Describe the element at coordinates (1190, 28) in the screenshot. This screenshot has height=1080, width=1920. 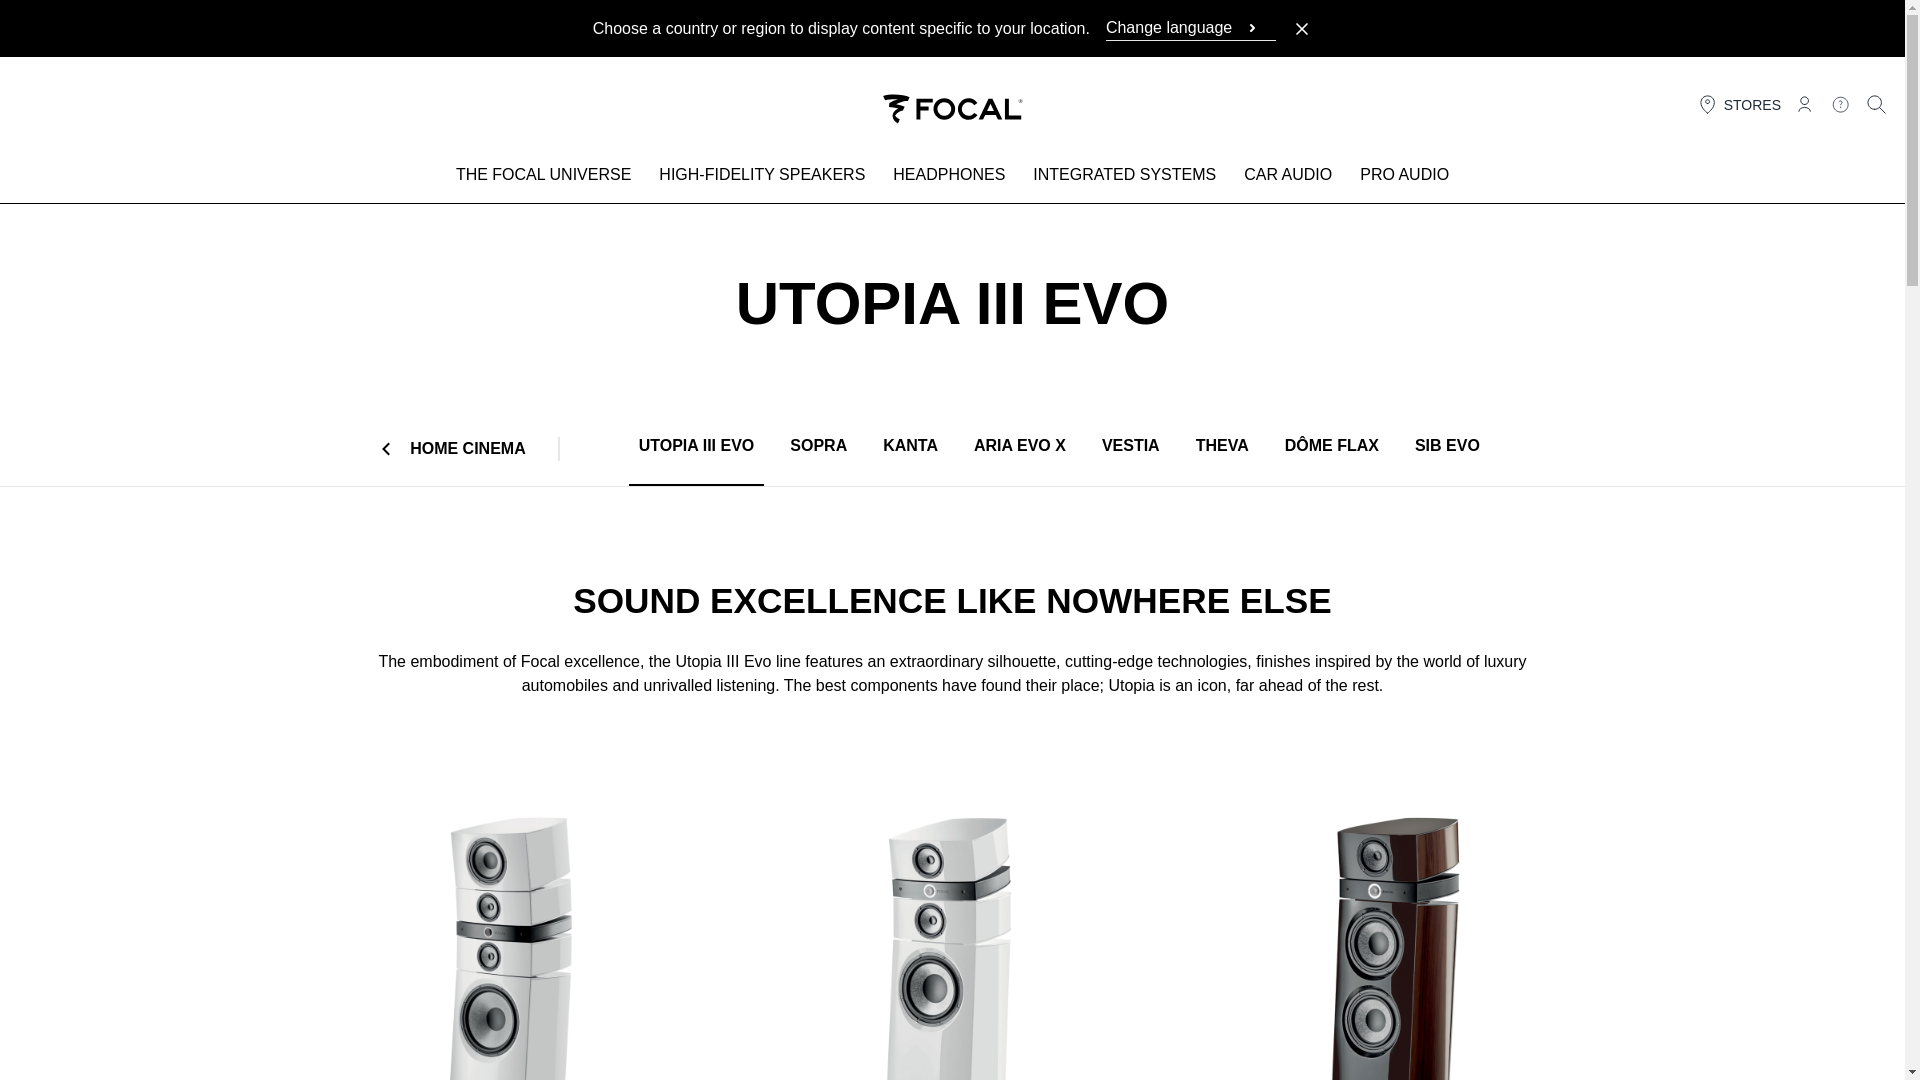
I see `Change language` at that location.